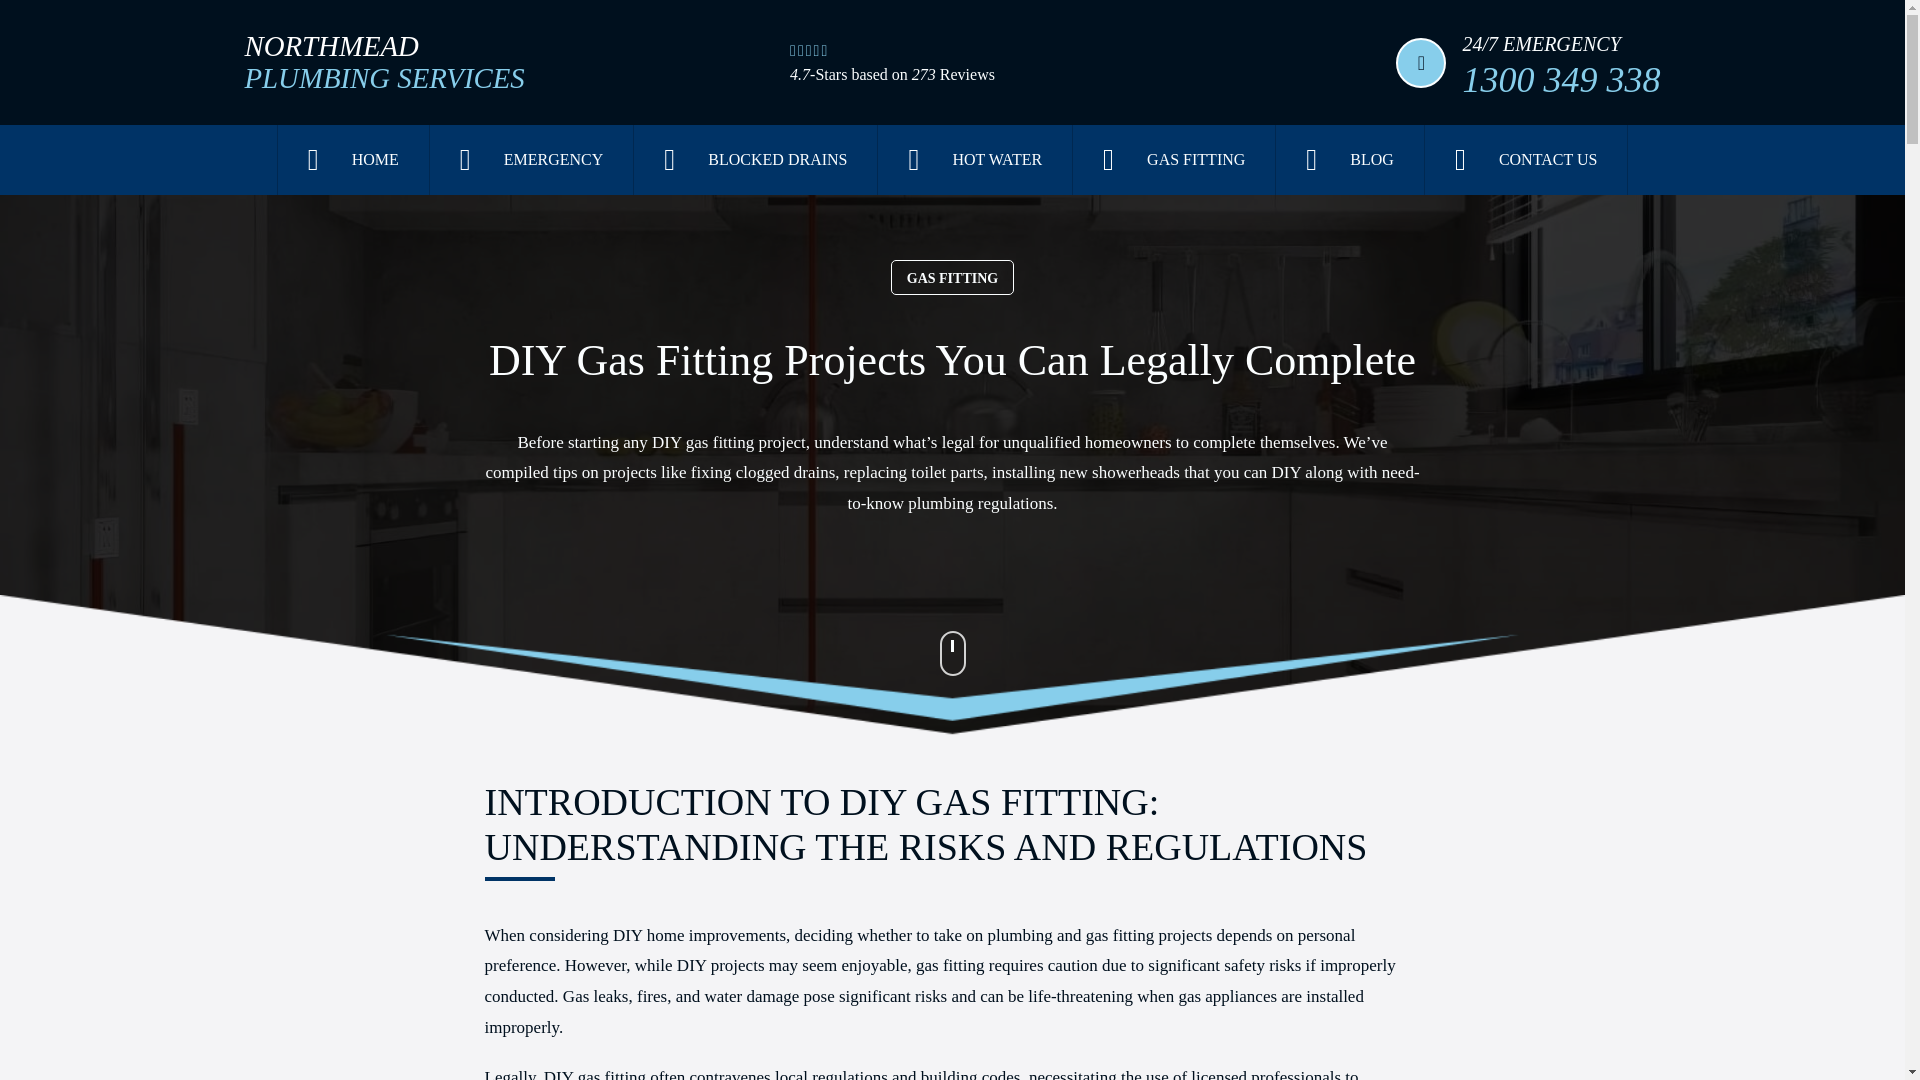 The width and height of the screenshot is (1920, 1080). I want to click on 1300 349 338, so click(353, 160).